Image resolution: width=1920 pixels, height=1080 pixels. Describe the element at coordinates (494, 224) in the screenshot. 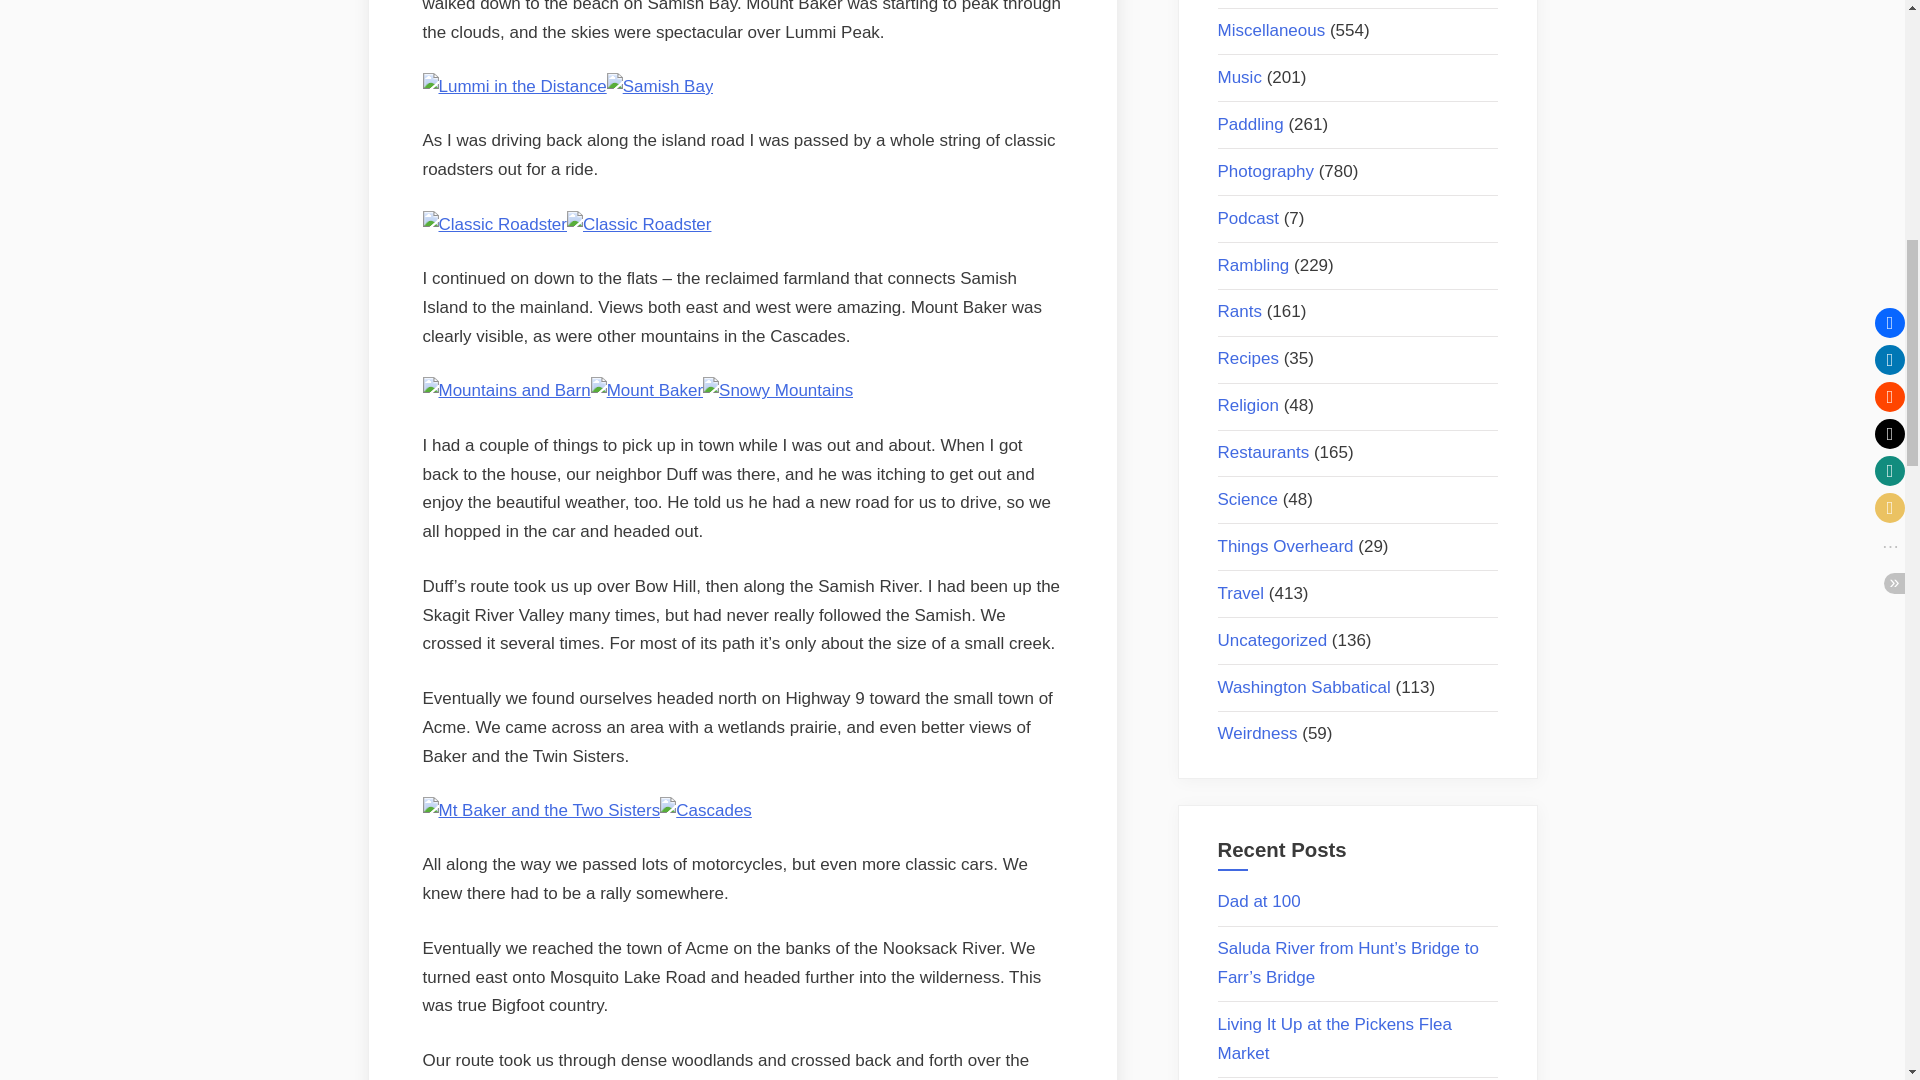

I see `Classic Roadster by RandomConnections, on Flickr` at that location.